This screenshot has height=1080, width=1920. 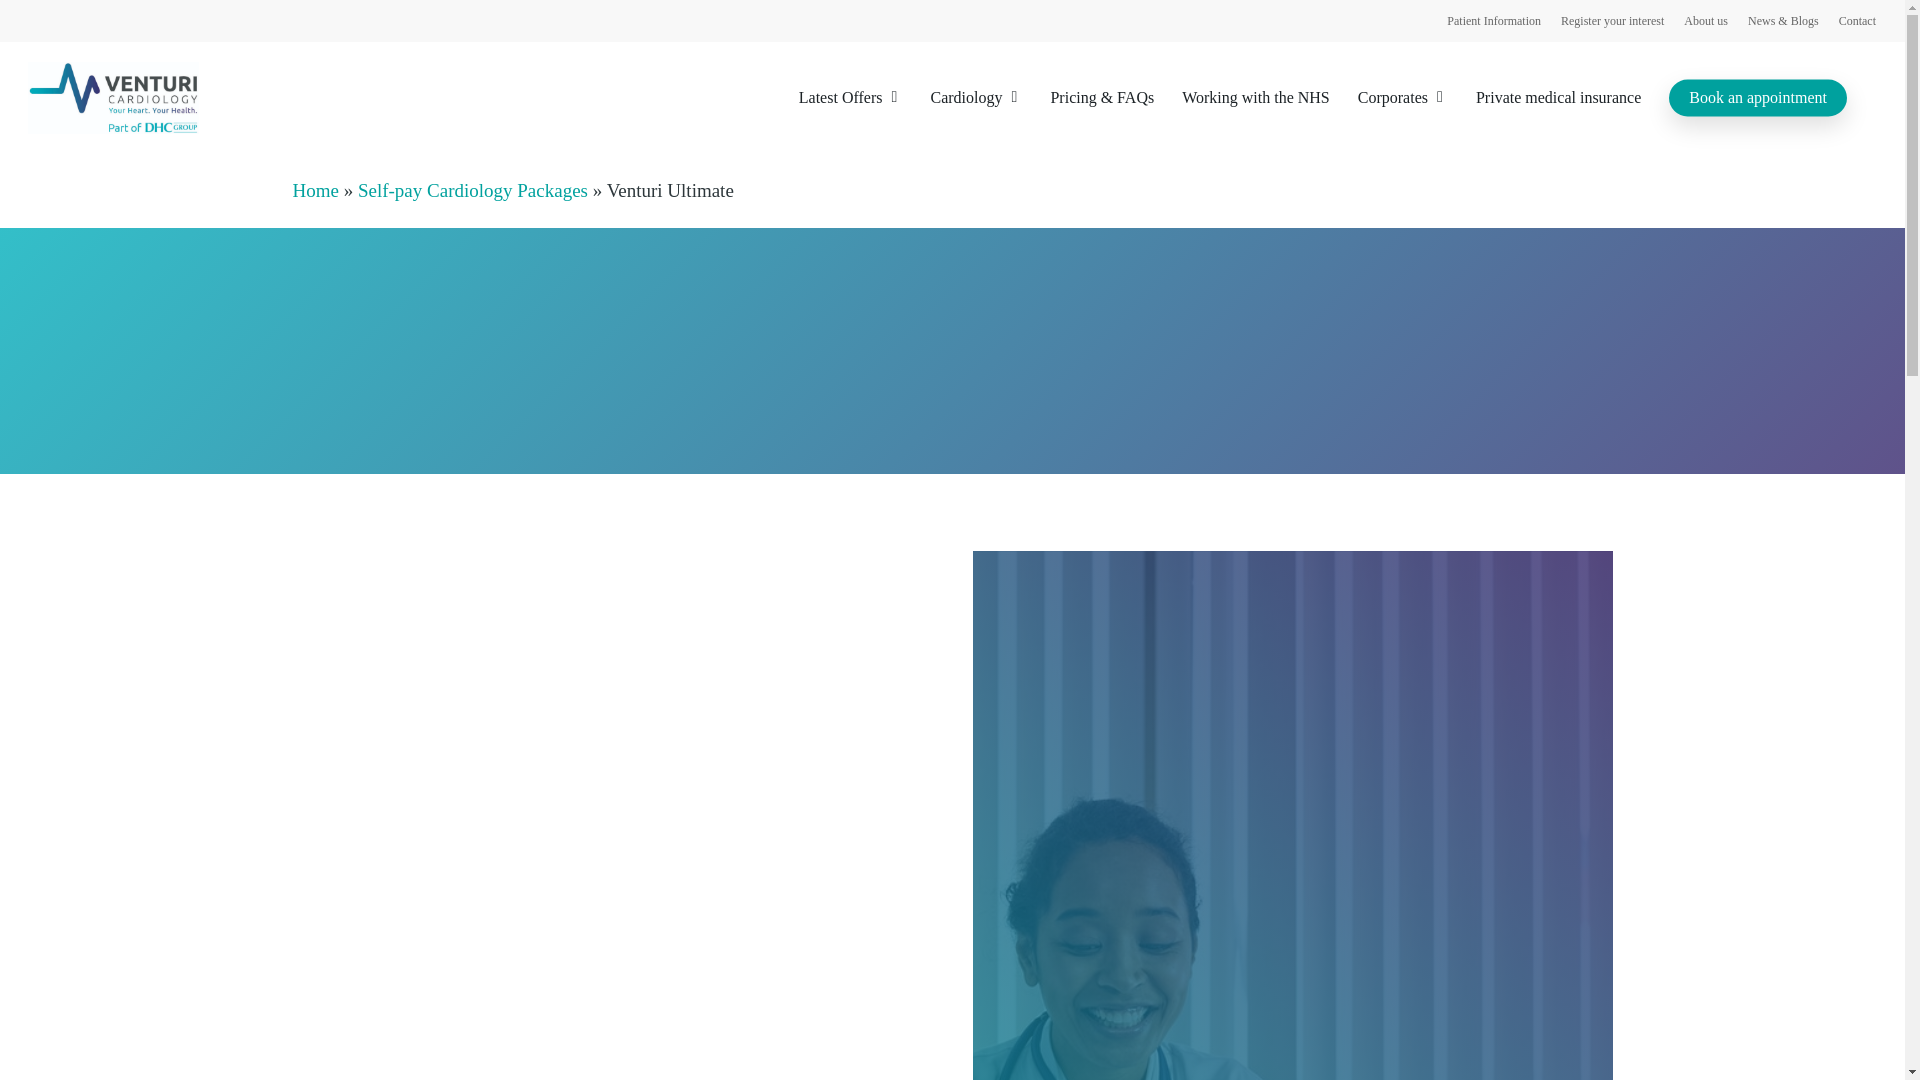 What do you see at coordinates (975, 98) in the screenshot?
I see `Cardiology` at bounding box center [975, 98].